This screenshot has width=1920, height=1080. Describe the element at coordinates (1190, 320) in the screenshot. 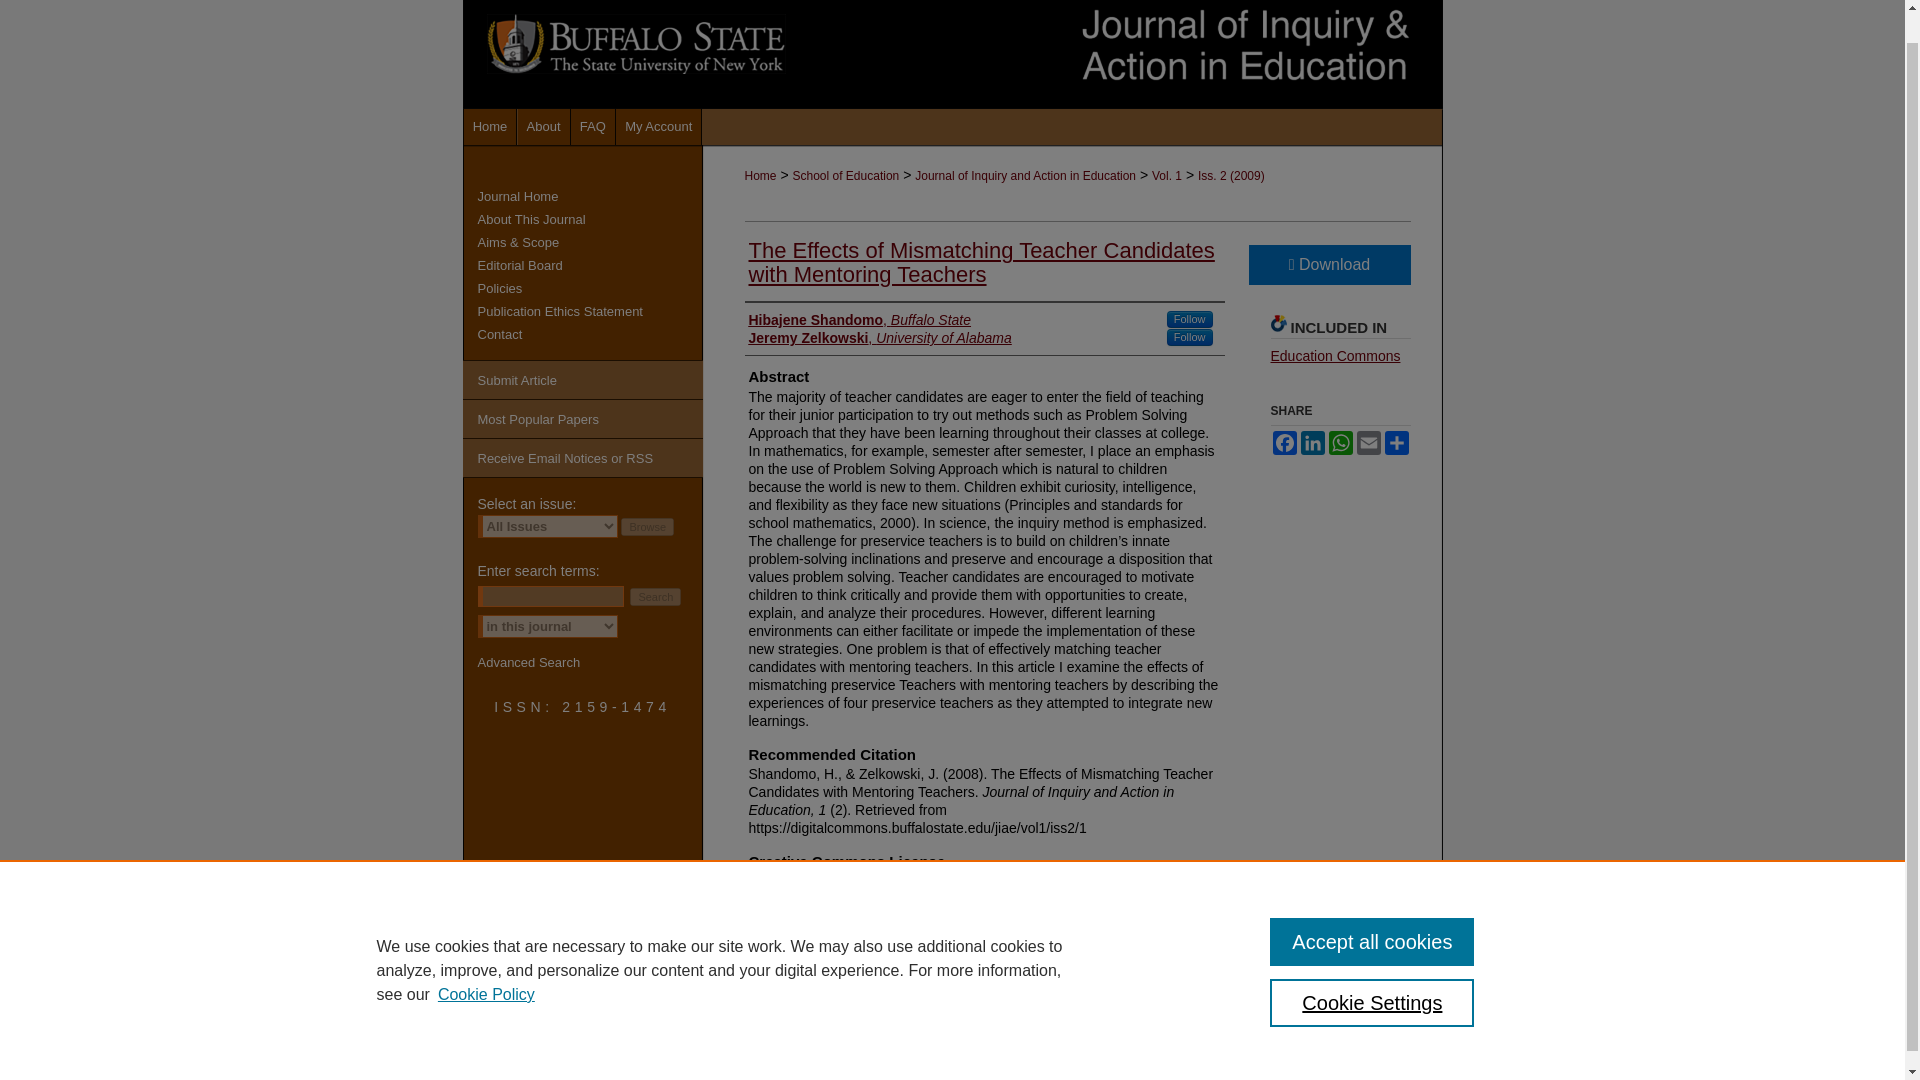

I see `Follow` at that location.